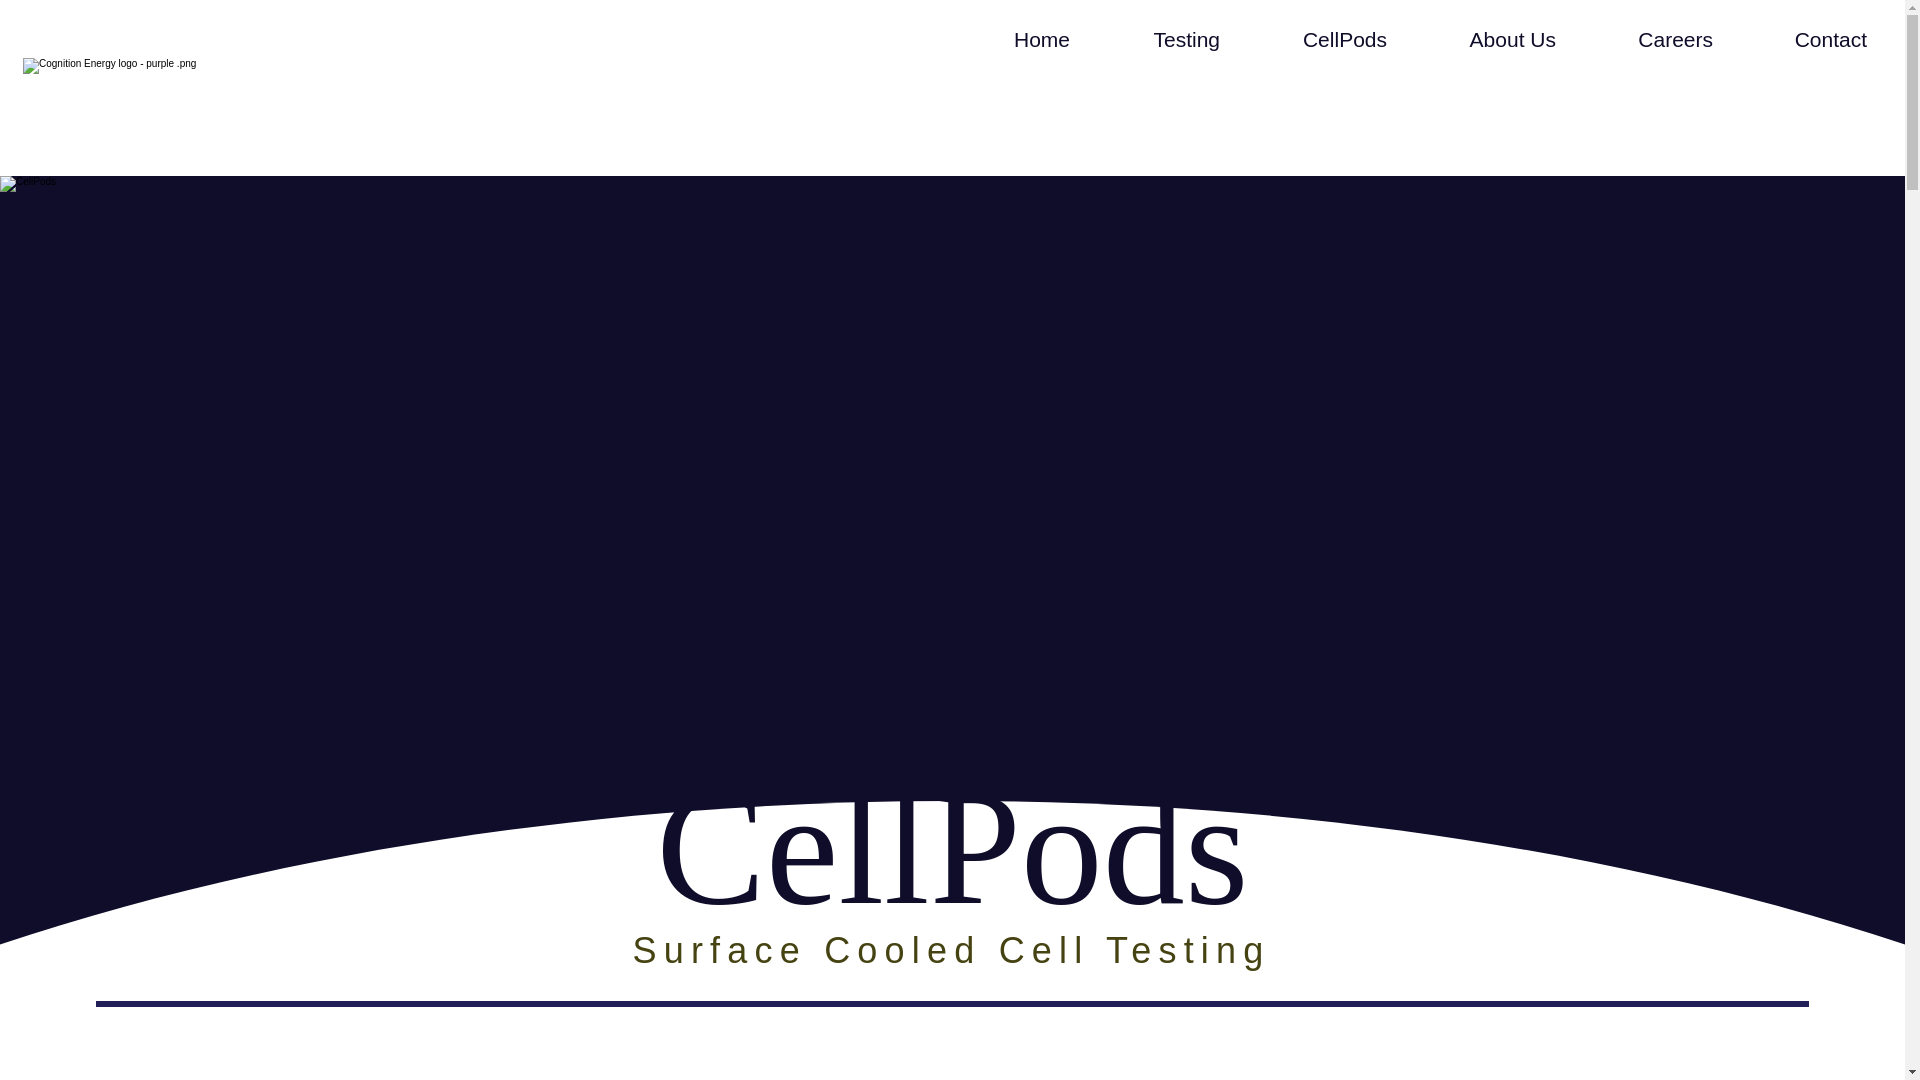 This screenshot has width=1920, height=1080. I want to click on Home, so click(1010, 40).